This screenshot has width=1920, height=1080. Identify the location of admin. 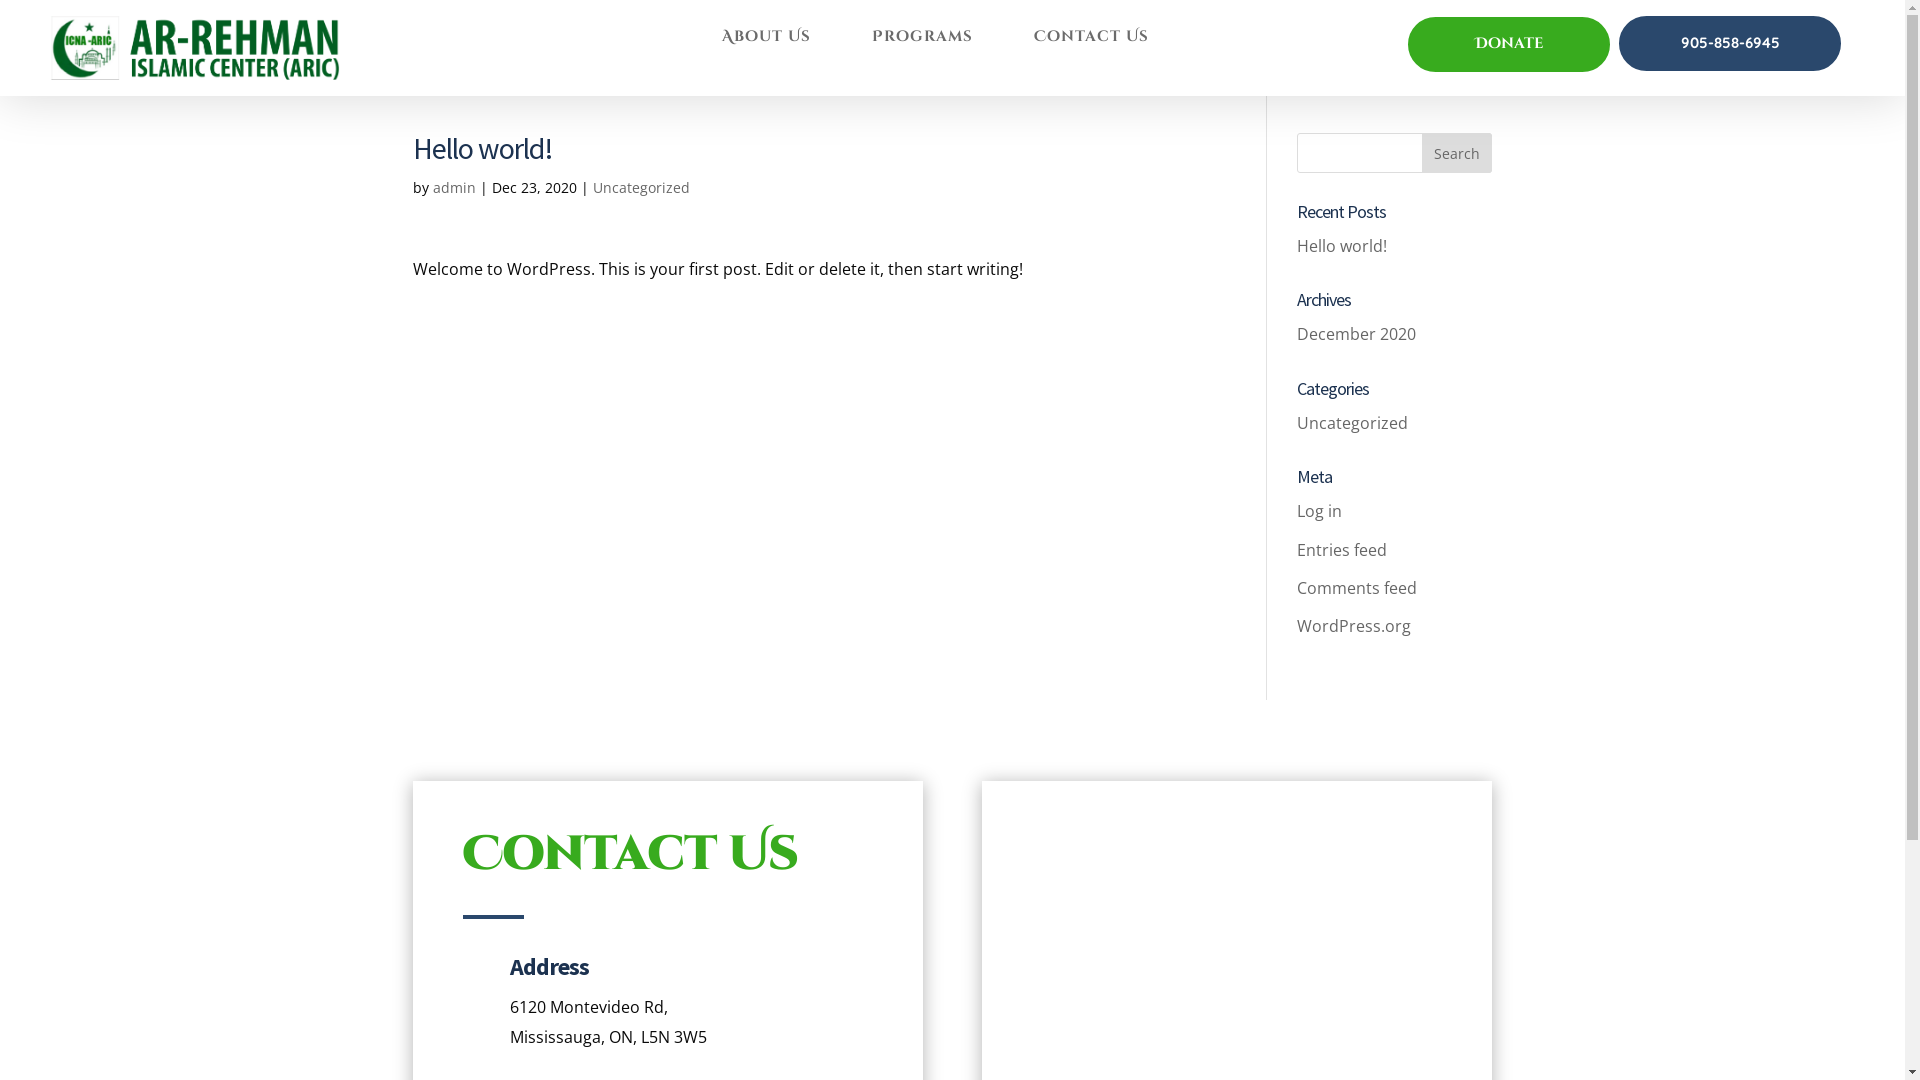
(454, 188).